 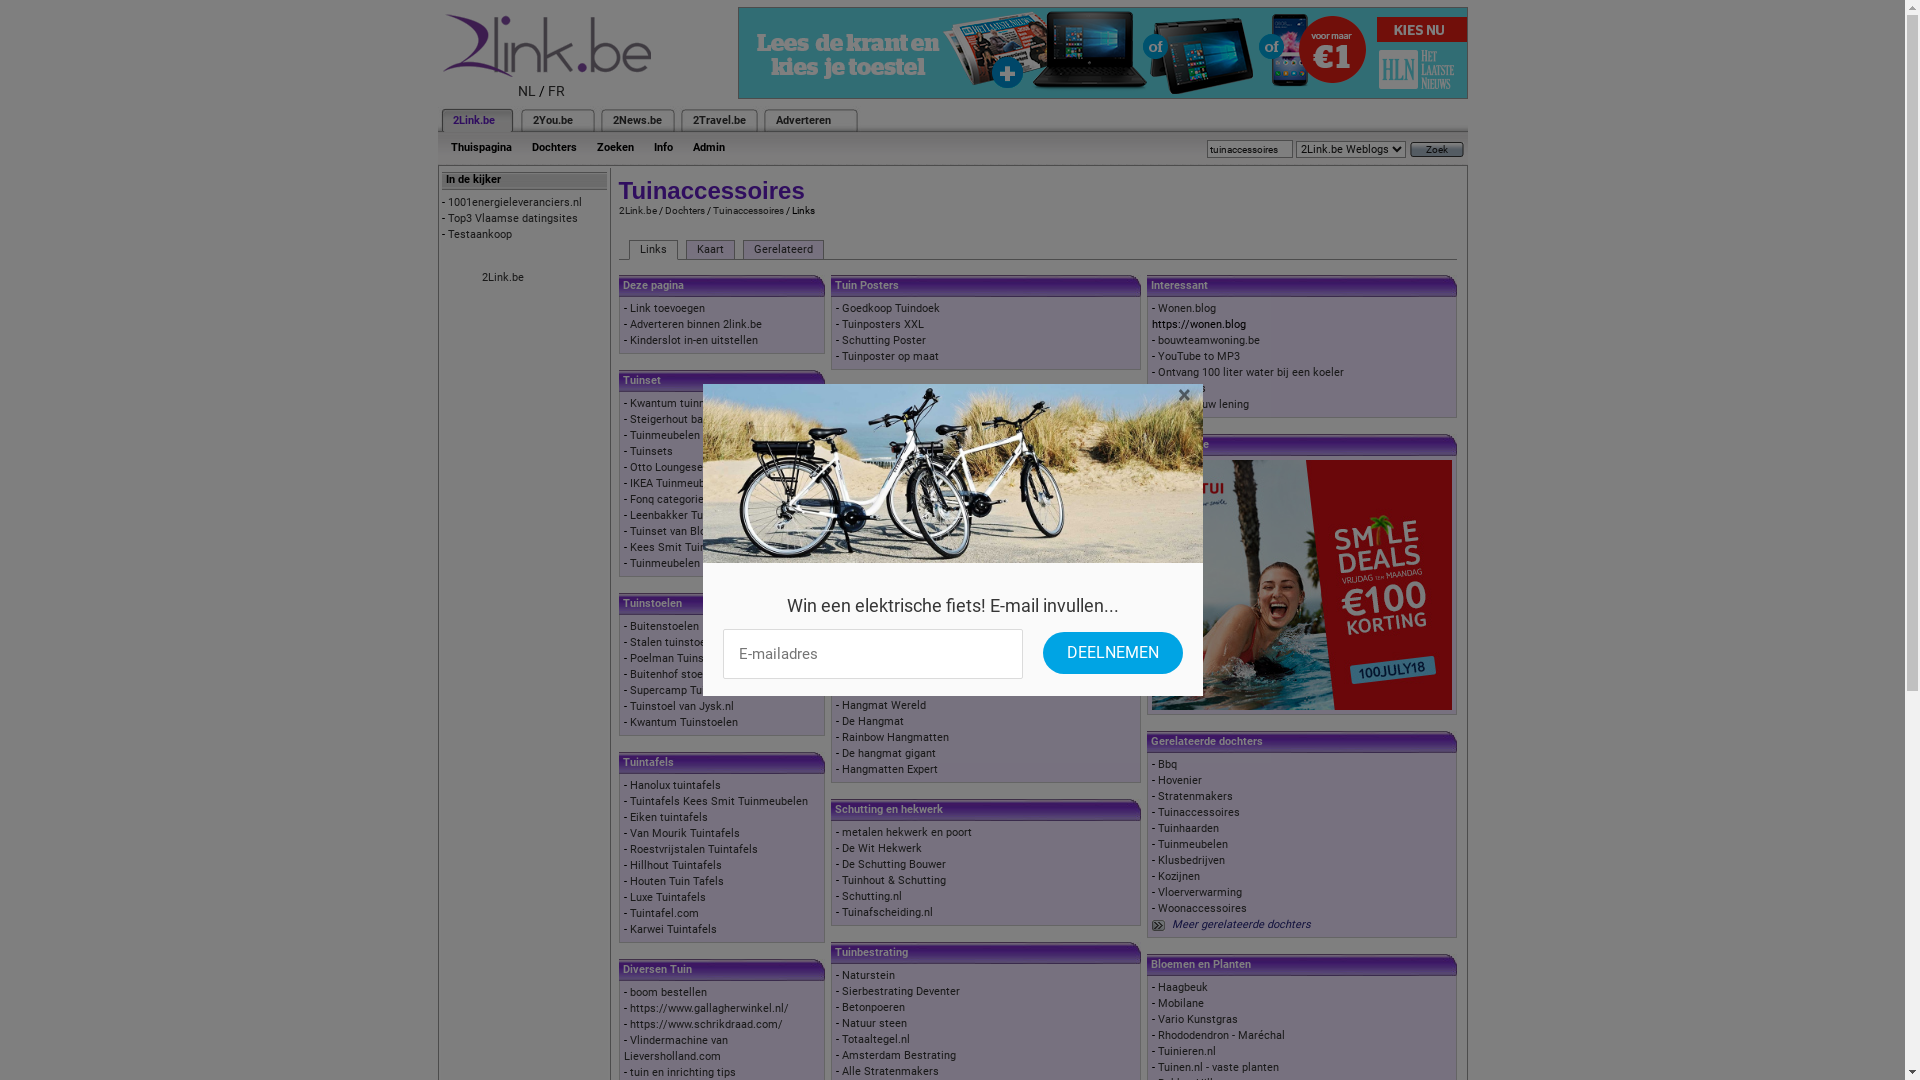 What do you see at coordinates (480, 148) in the screenshot?
I see `Thuispagina` at bounding box center [480, 148].